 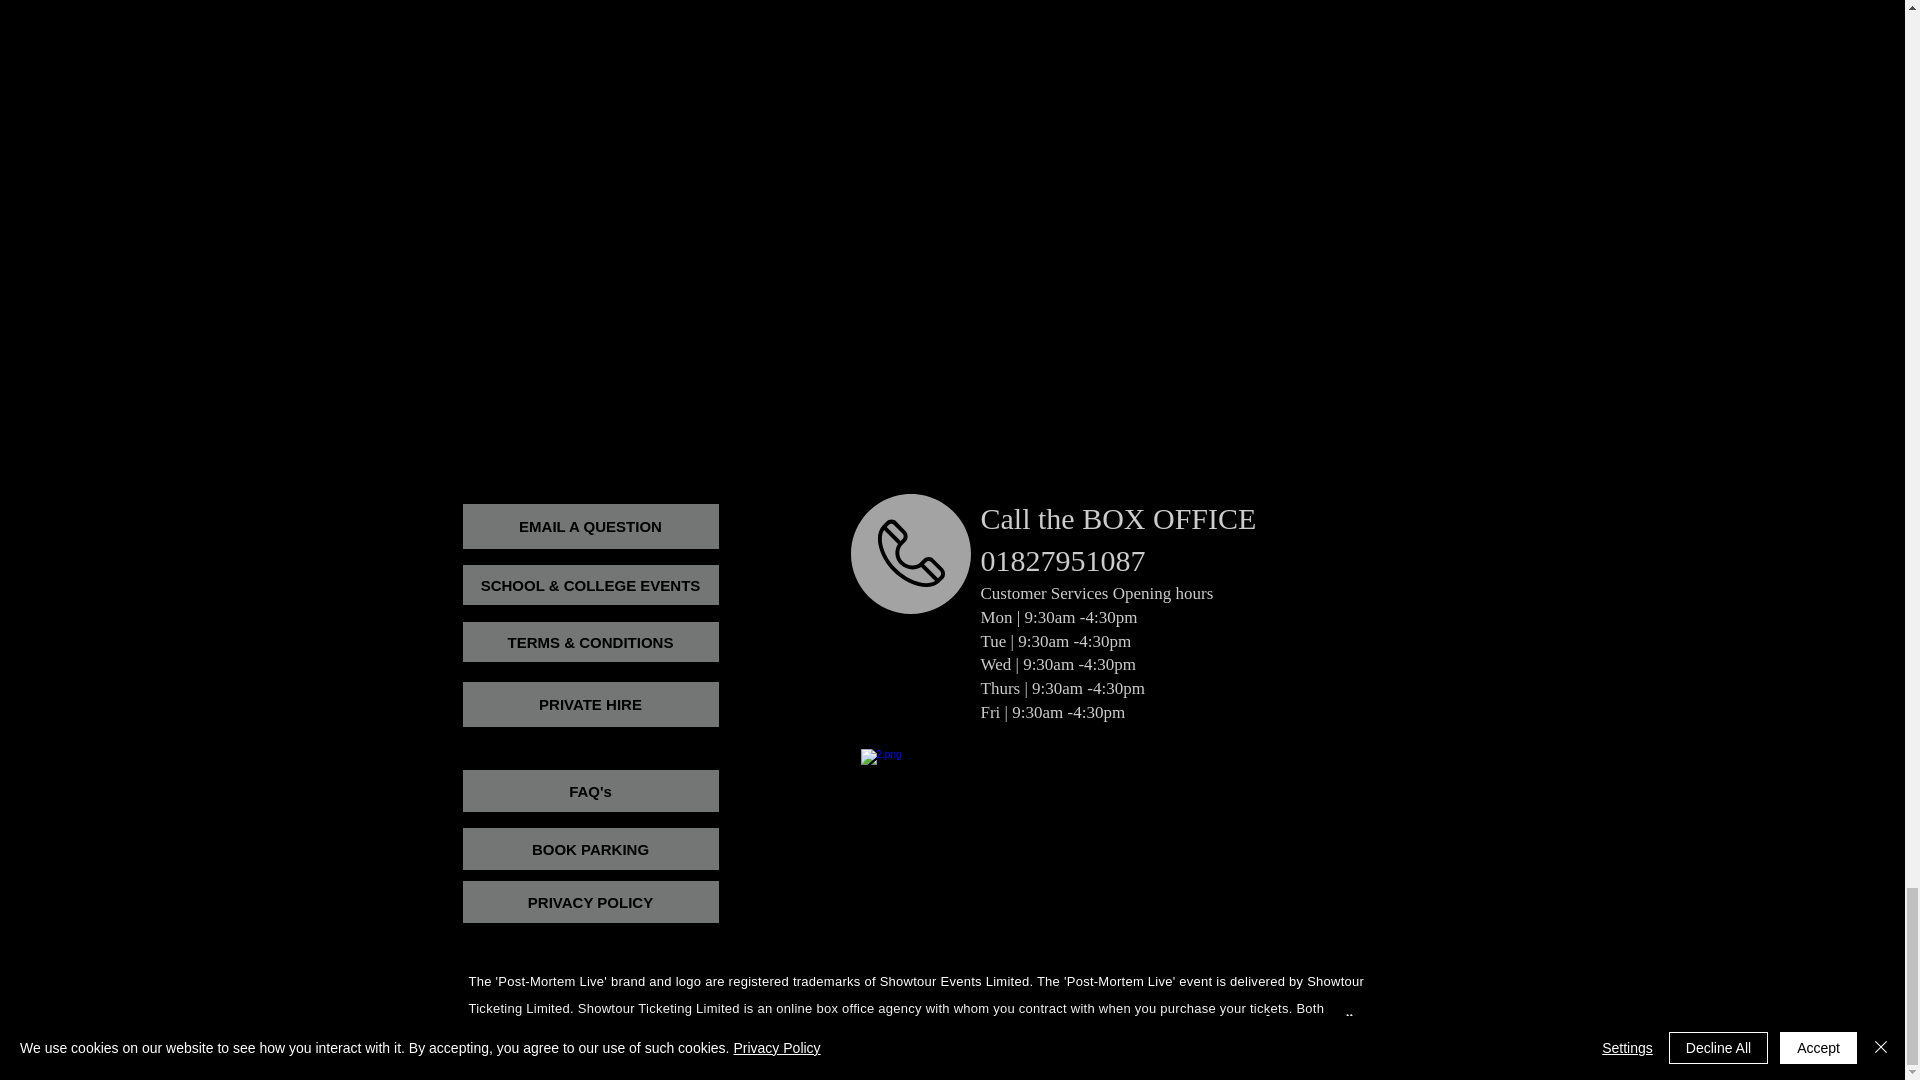 What do you see at coordinates (590, 526) in the screenshot?
I see `EMAIL A QUESTION` at bounding box center [590, 526].